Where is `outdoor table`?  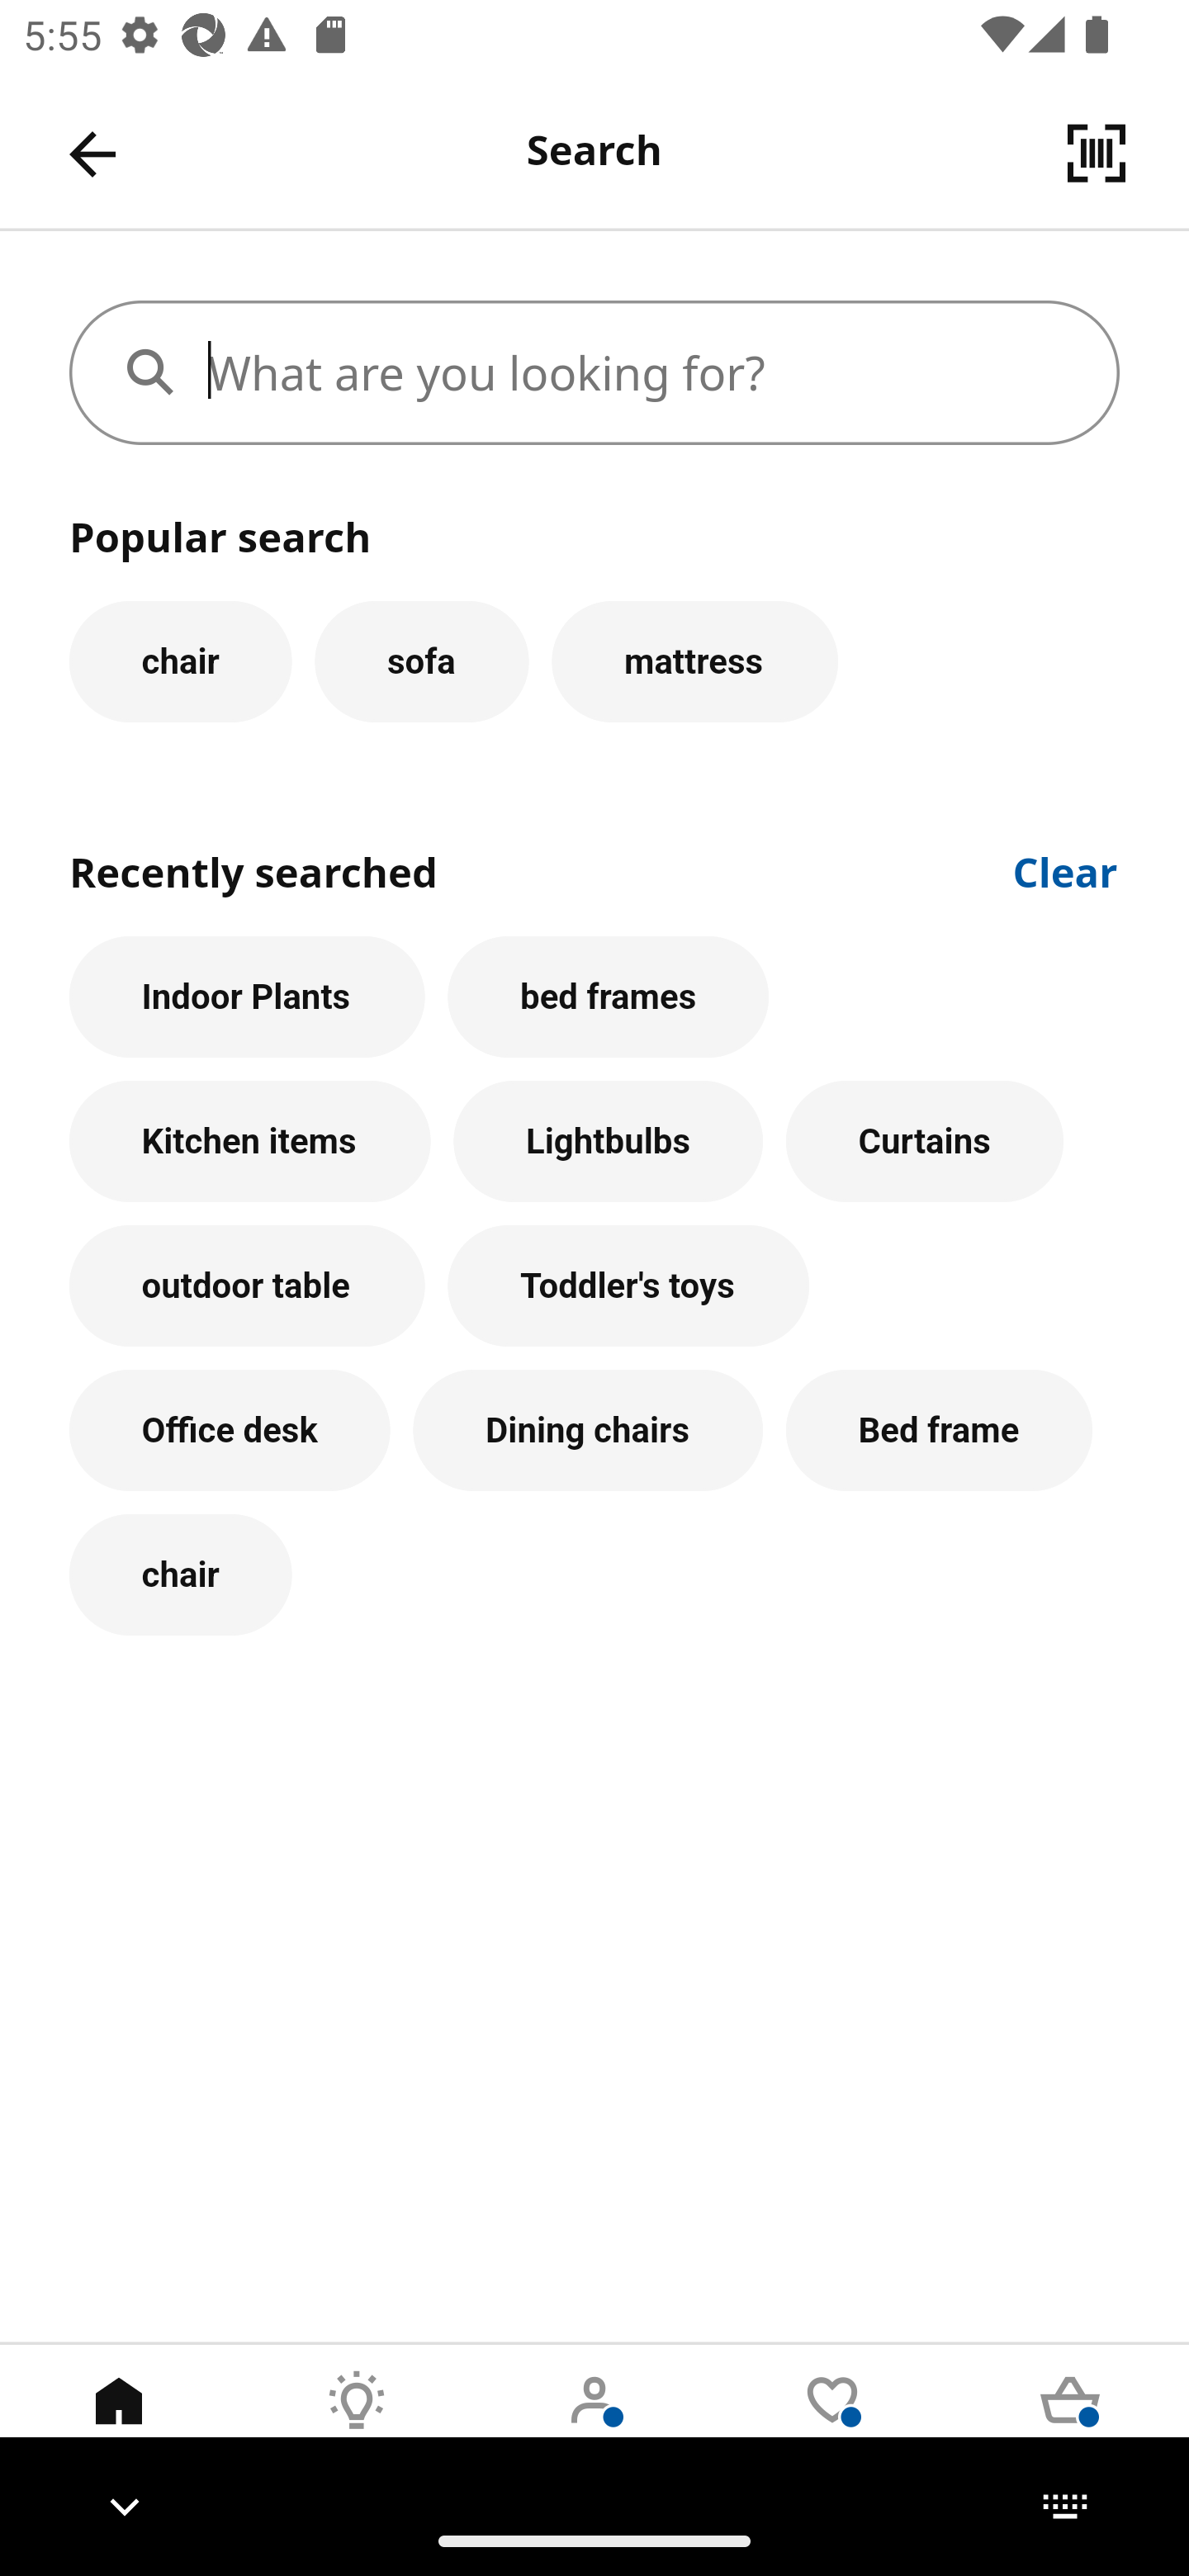
outdoor table is located at coordinates (247, 1286).